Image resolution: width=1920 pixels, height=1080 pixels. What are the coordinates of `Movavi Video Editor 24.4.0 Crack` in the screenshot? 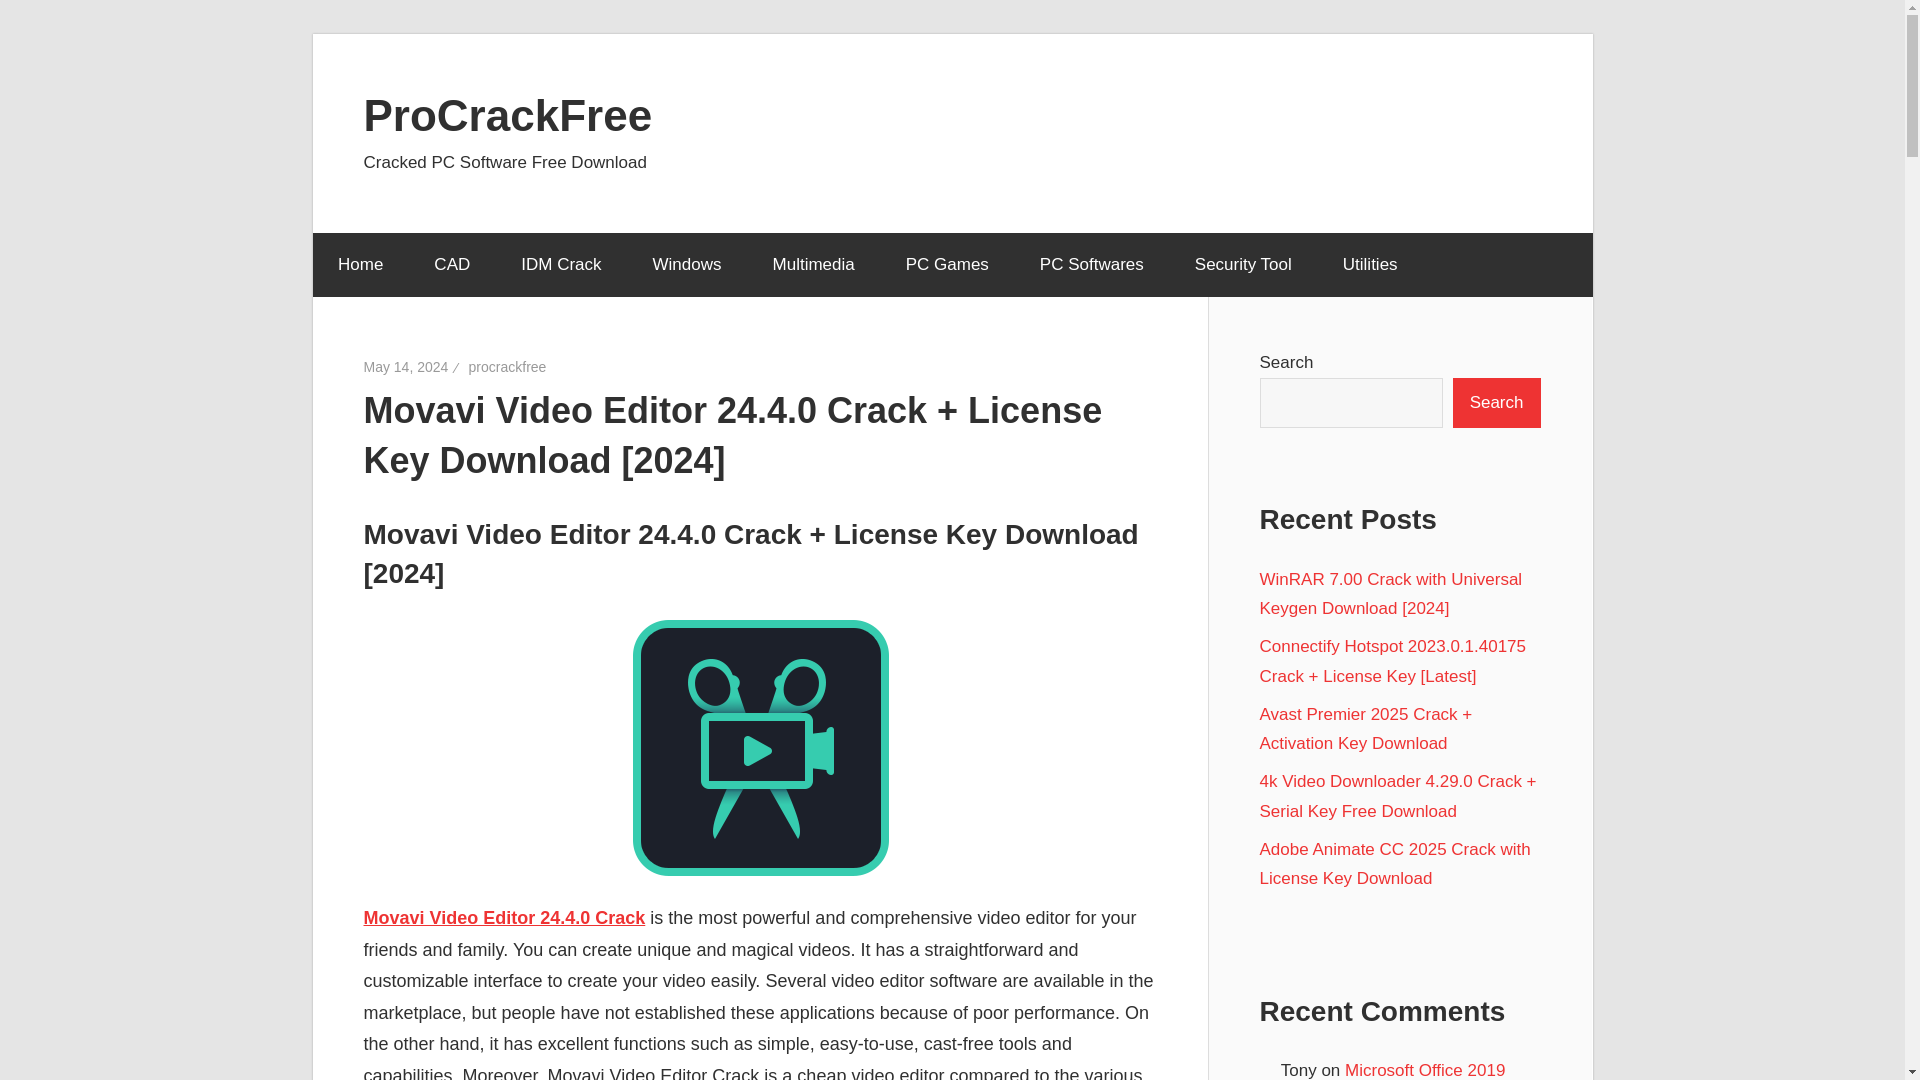 It's located at (504, 918).